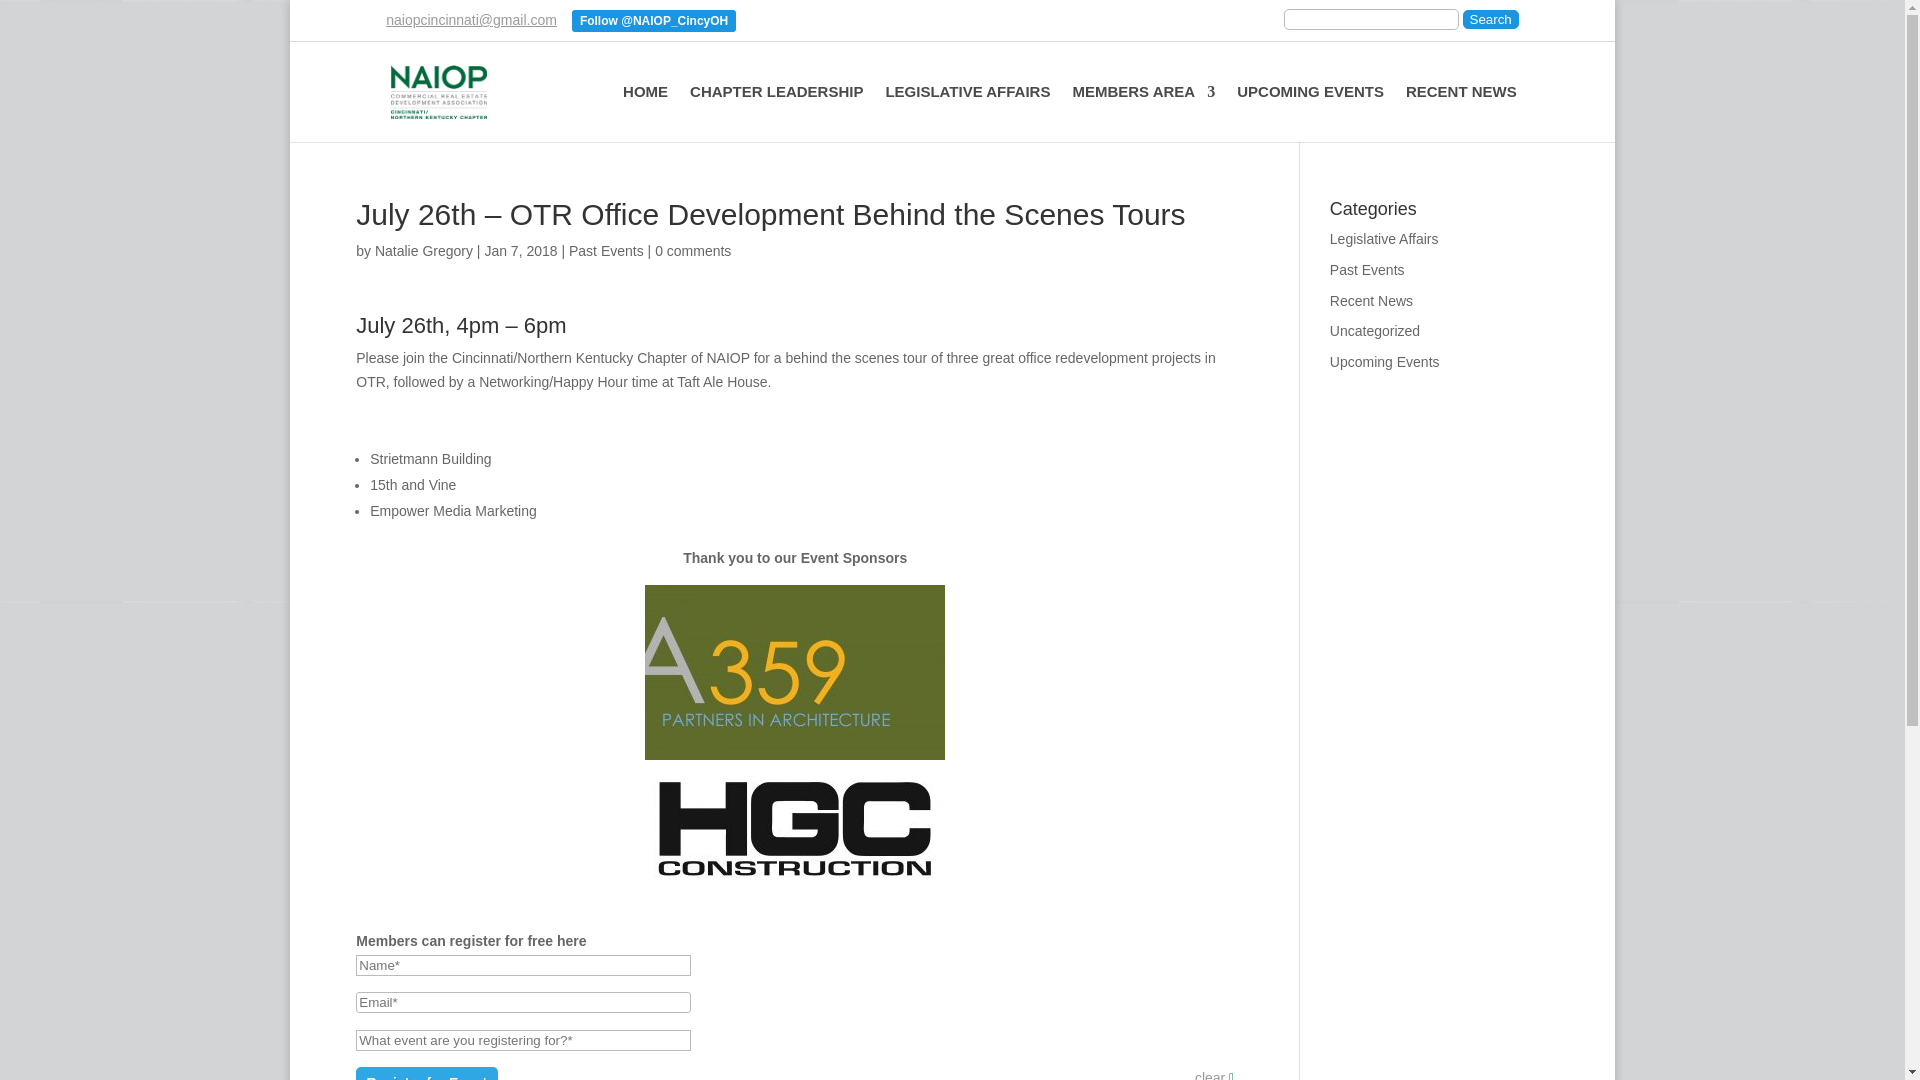 The image size is (1920, 1080). What do you see at coordinates (423, 251) in the screenshot?
I see `Natalie Gregory` at bounding box center [423, 251].